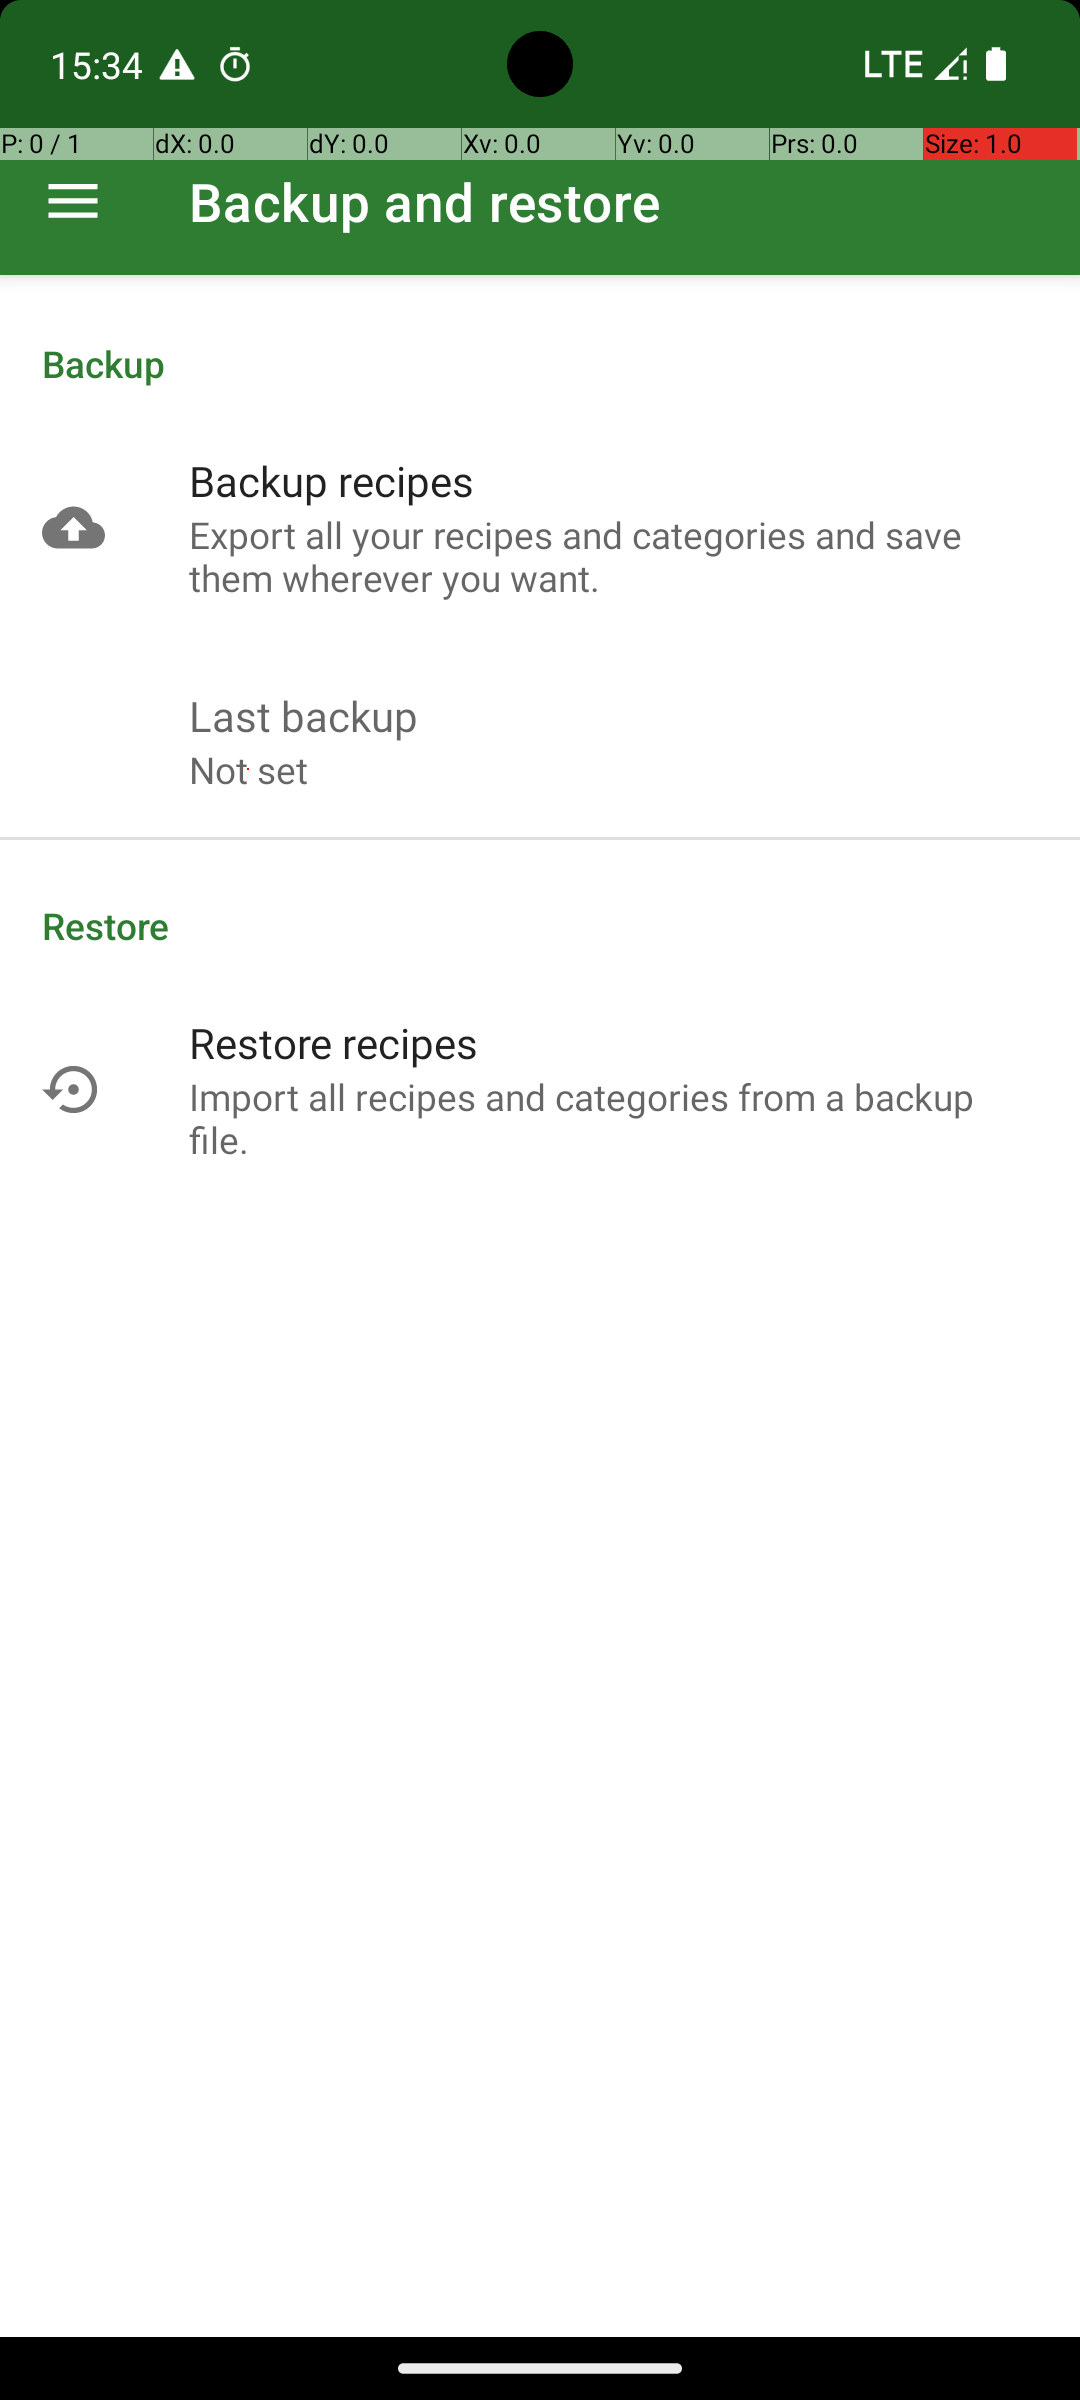  Describe the element at coordinates (332, 480) in the screenshot. I see `Backup recipes` at that location.